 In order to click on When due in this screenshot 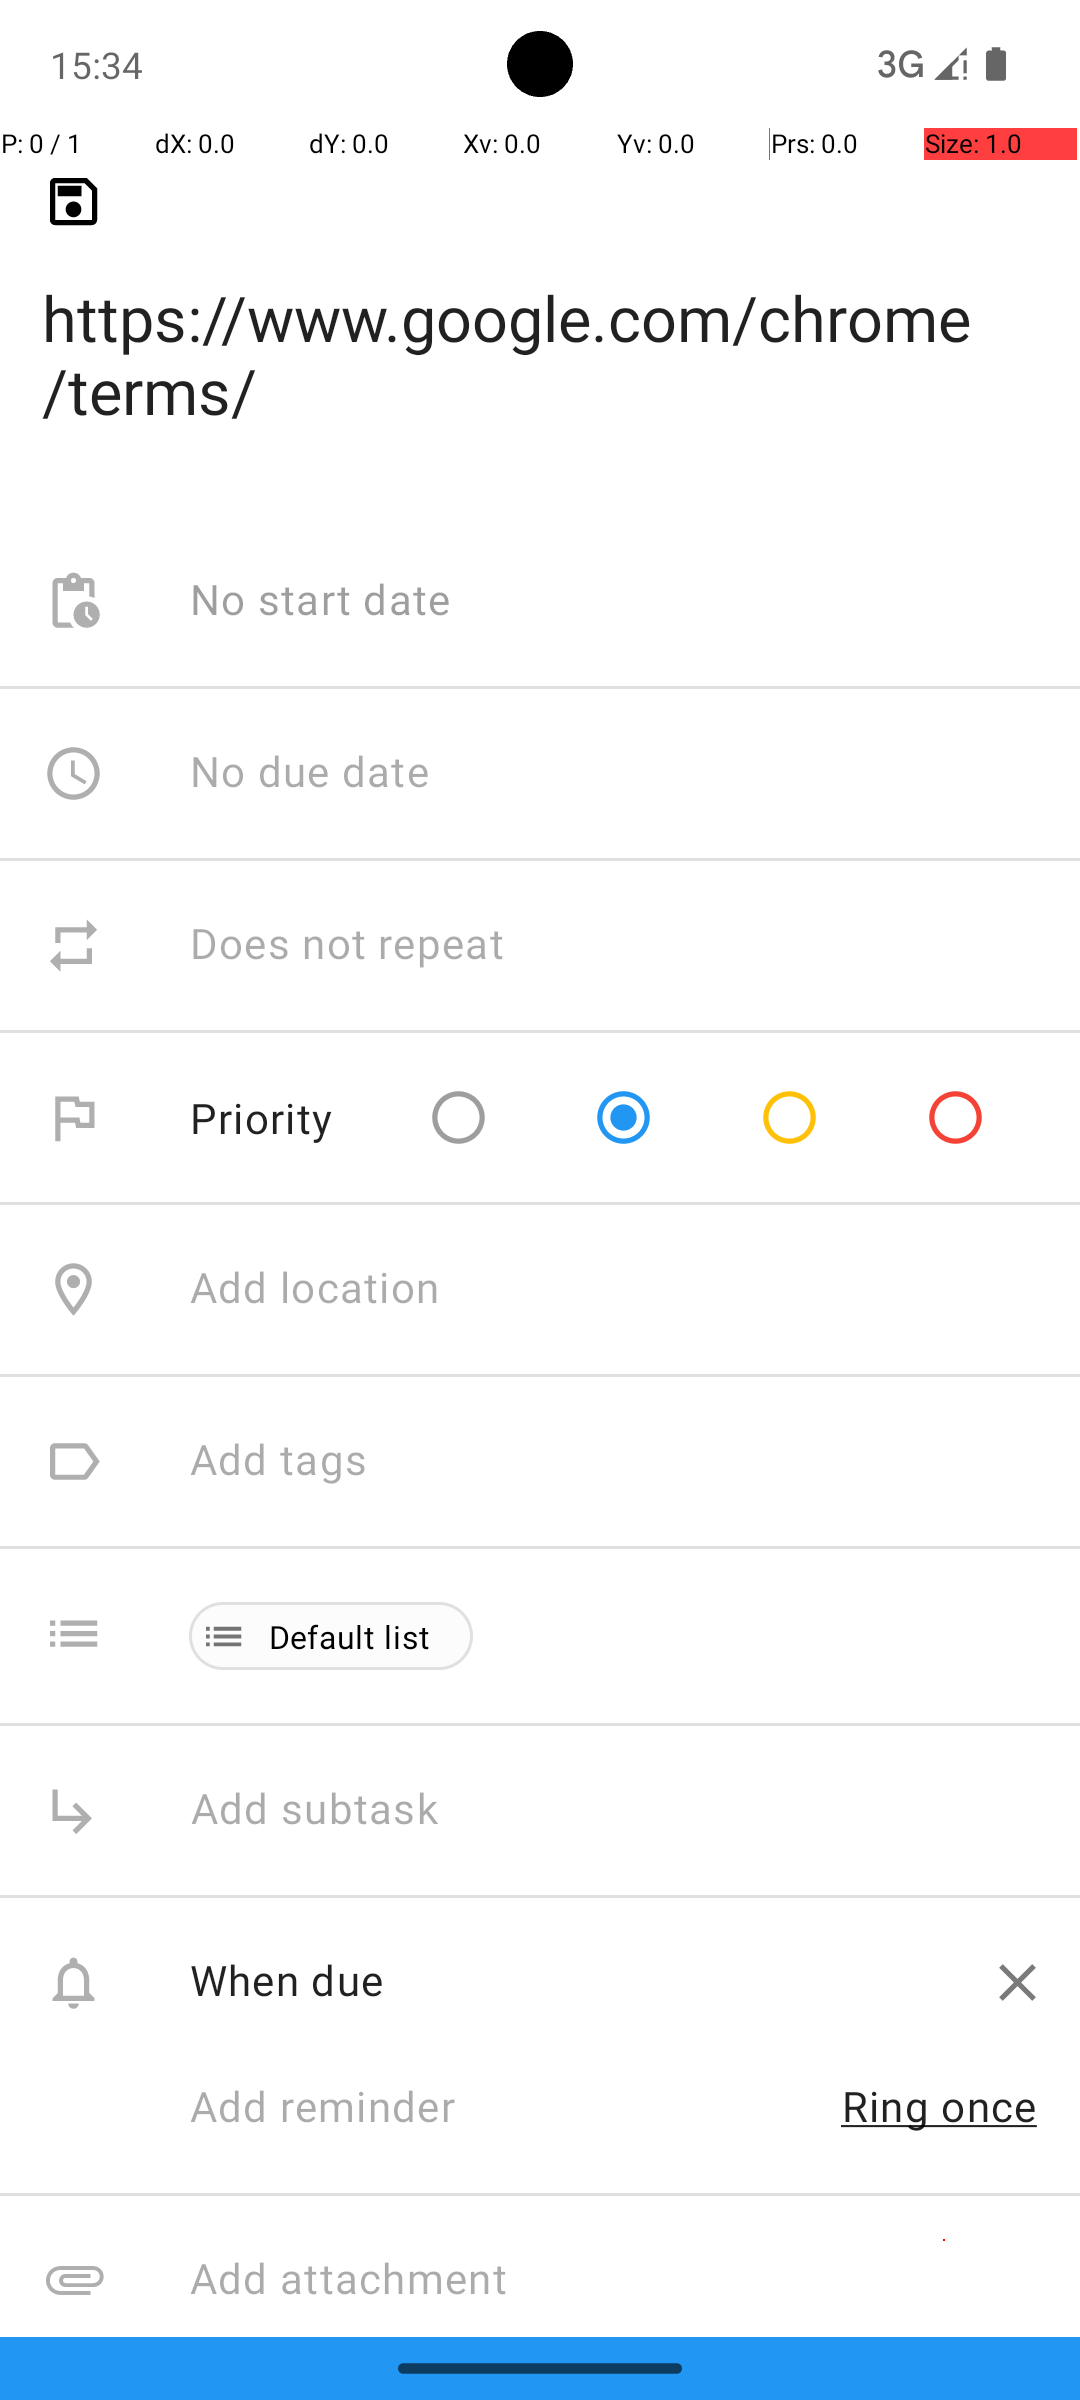, I will do `click(572, 1980)`.